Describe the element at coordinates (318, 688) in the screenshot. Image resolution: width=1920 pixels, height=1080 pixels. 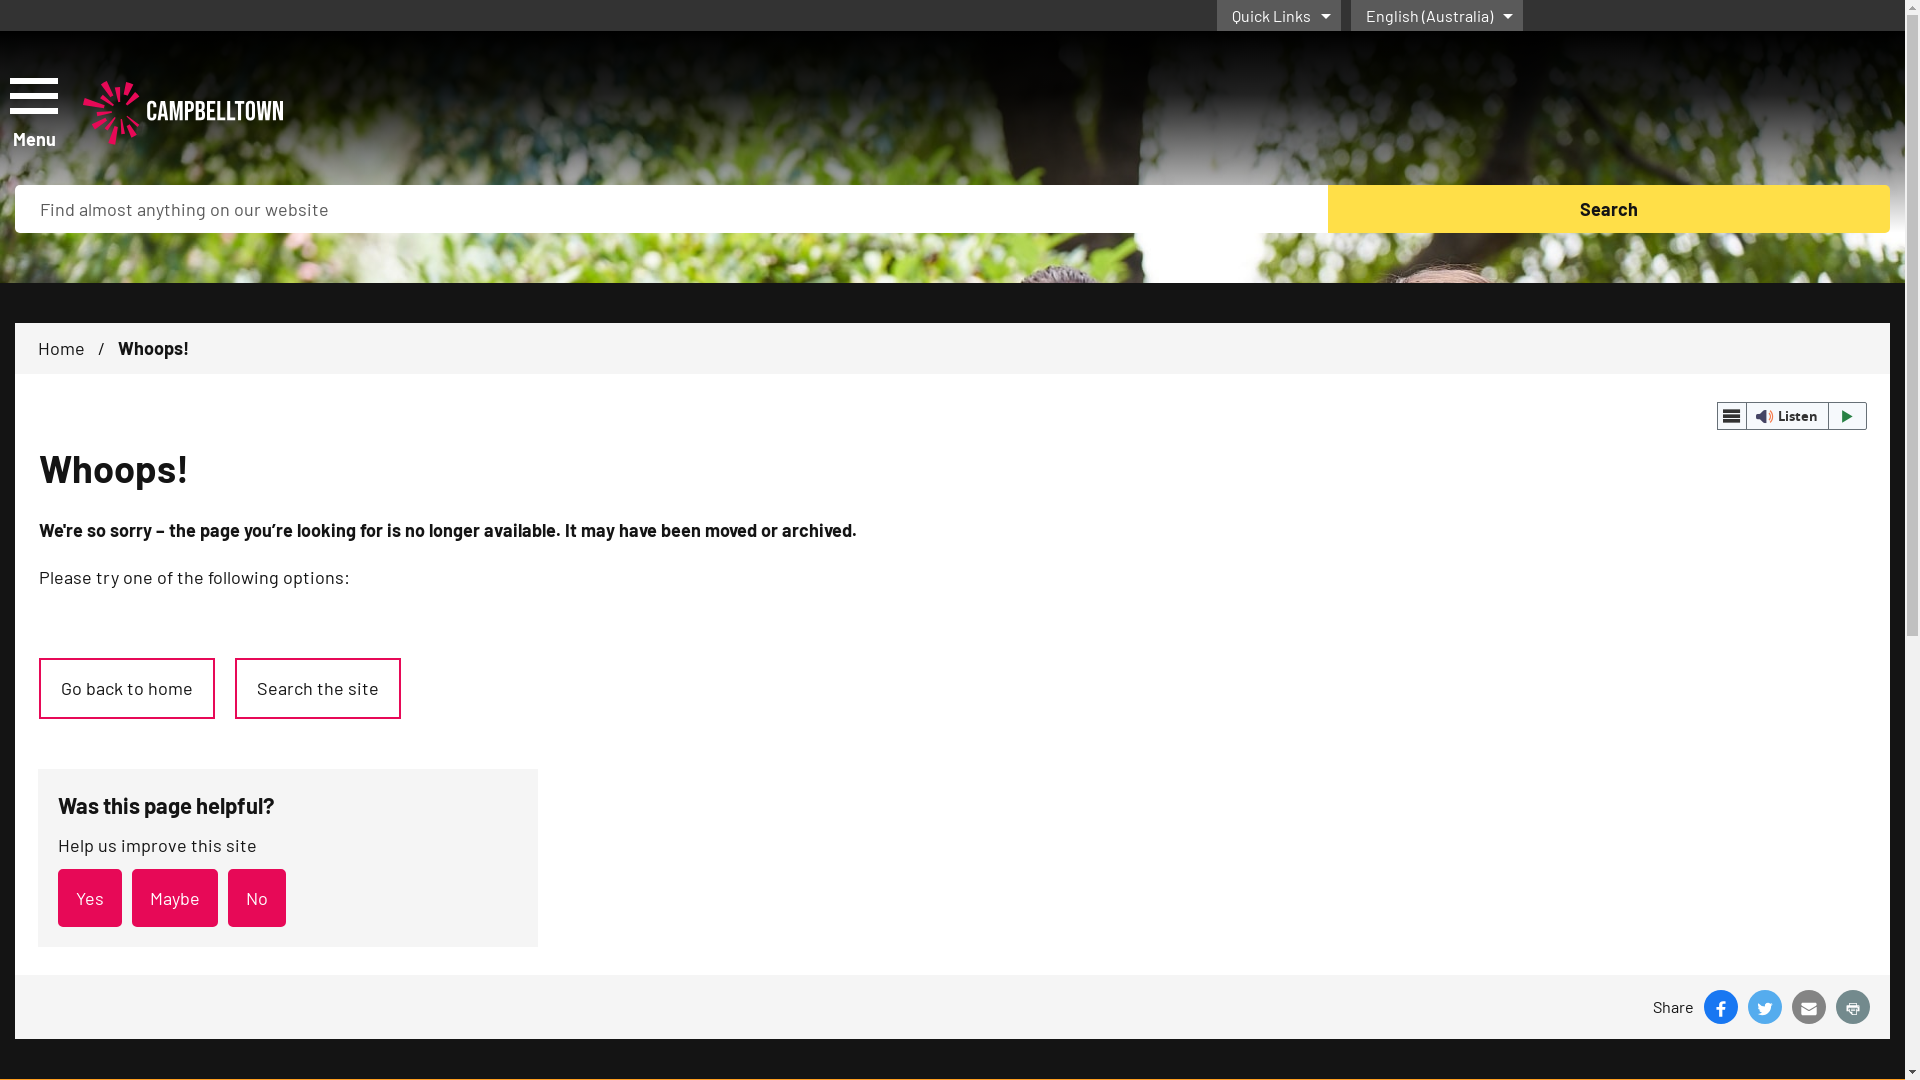
I see `Search the site` at that location.